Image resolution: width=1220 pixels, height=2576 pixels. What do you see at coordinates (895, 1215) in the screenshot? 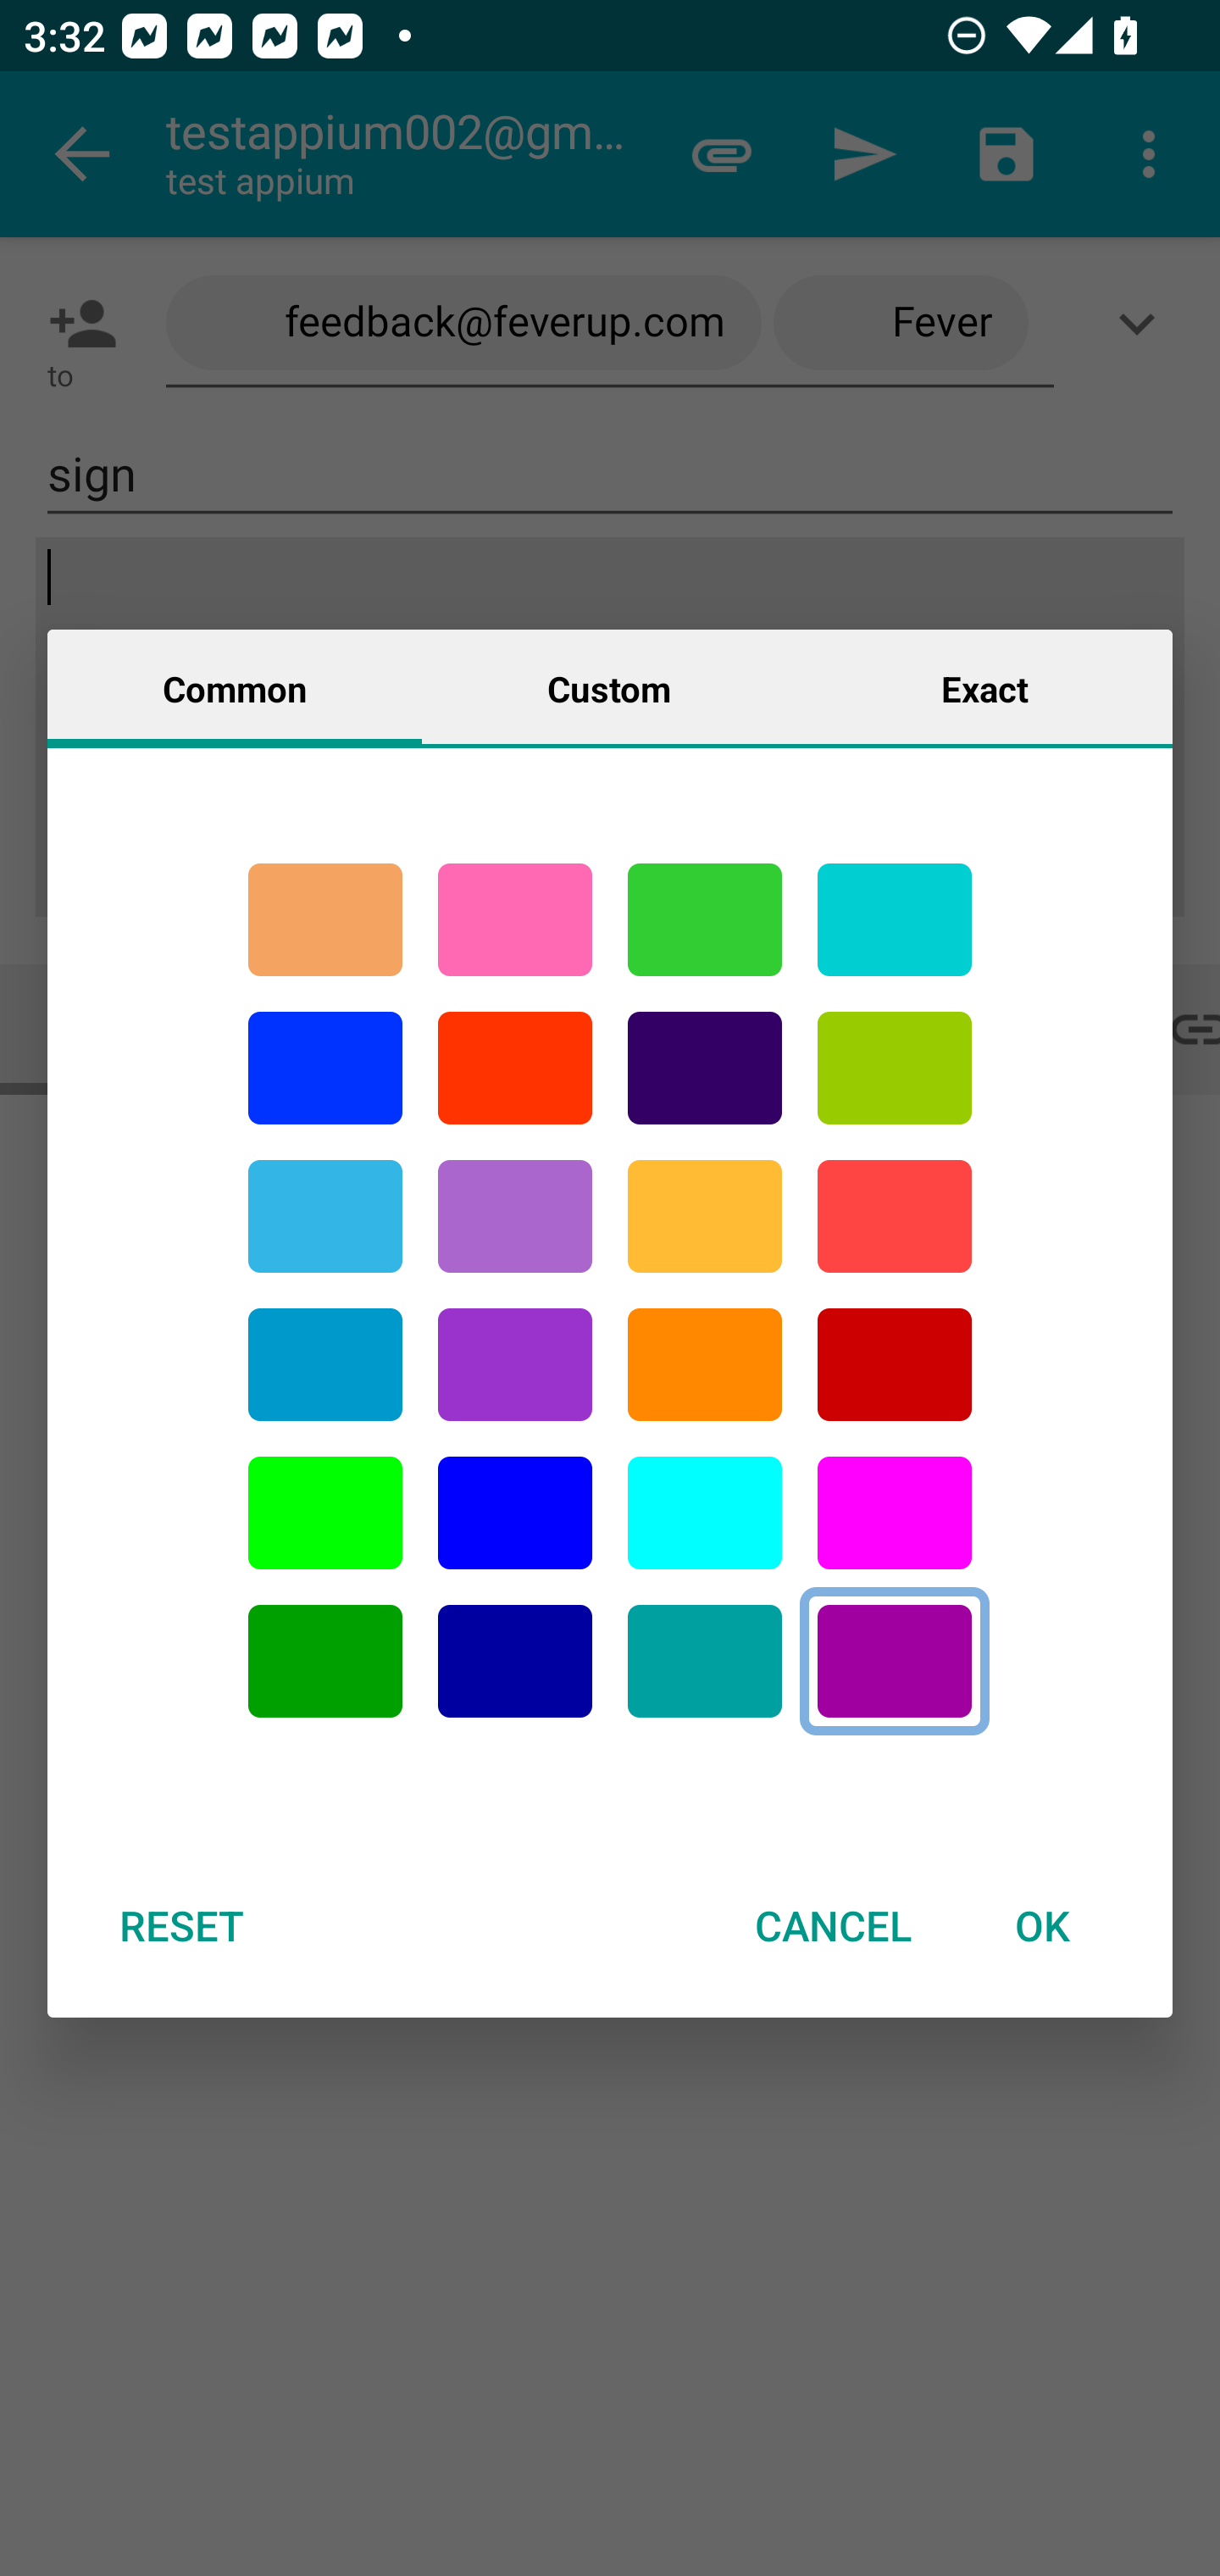
I see `Light red` at bounding box center [895, 1215].